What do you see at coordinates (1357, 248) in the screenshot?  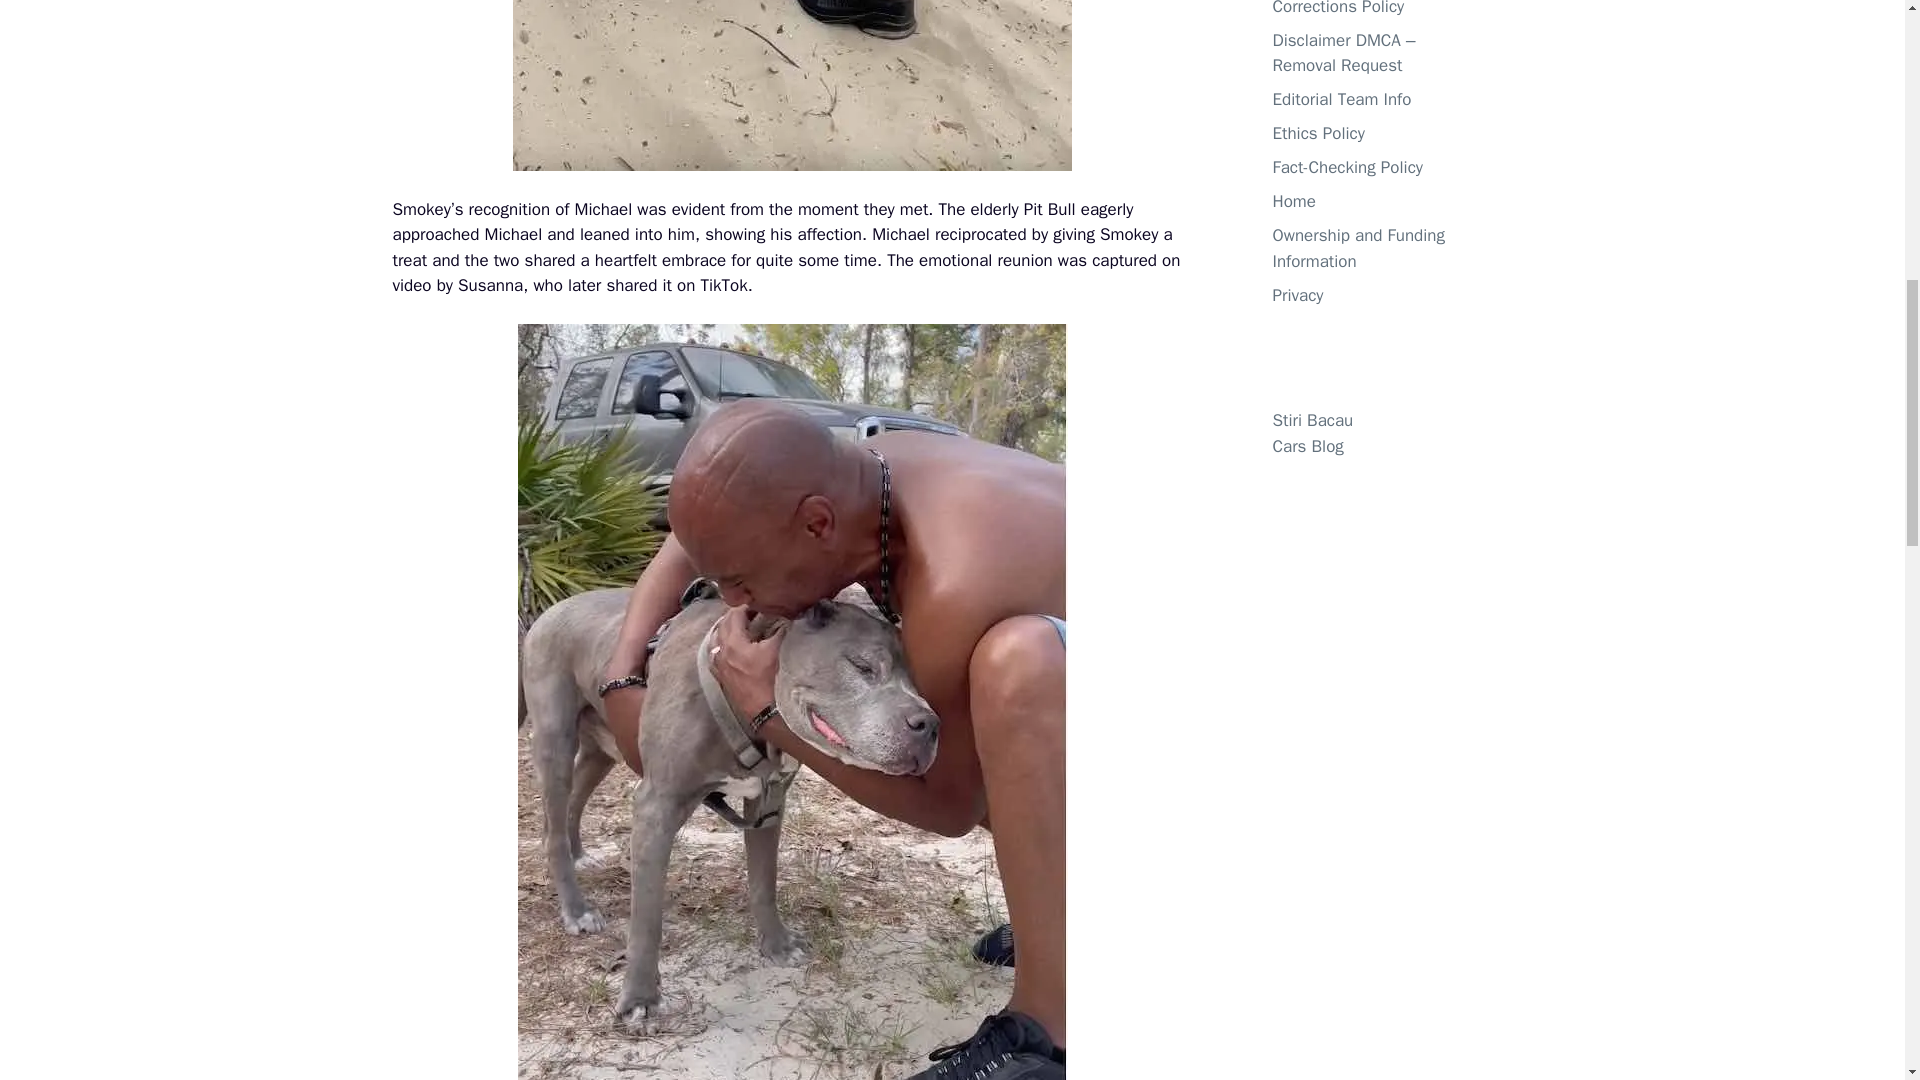 I see `Ownership and Funding Information` at bounding box center [1357, 248].